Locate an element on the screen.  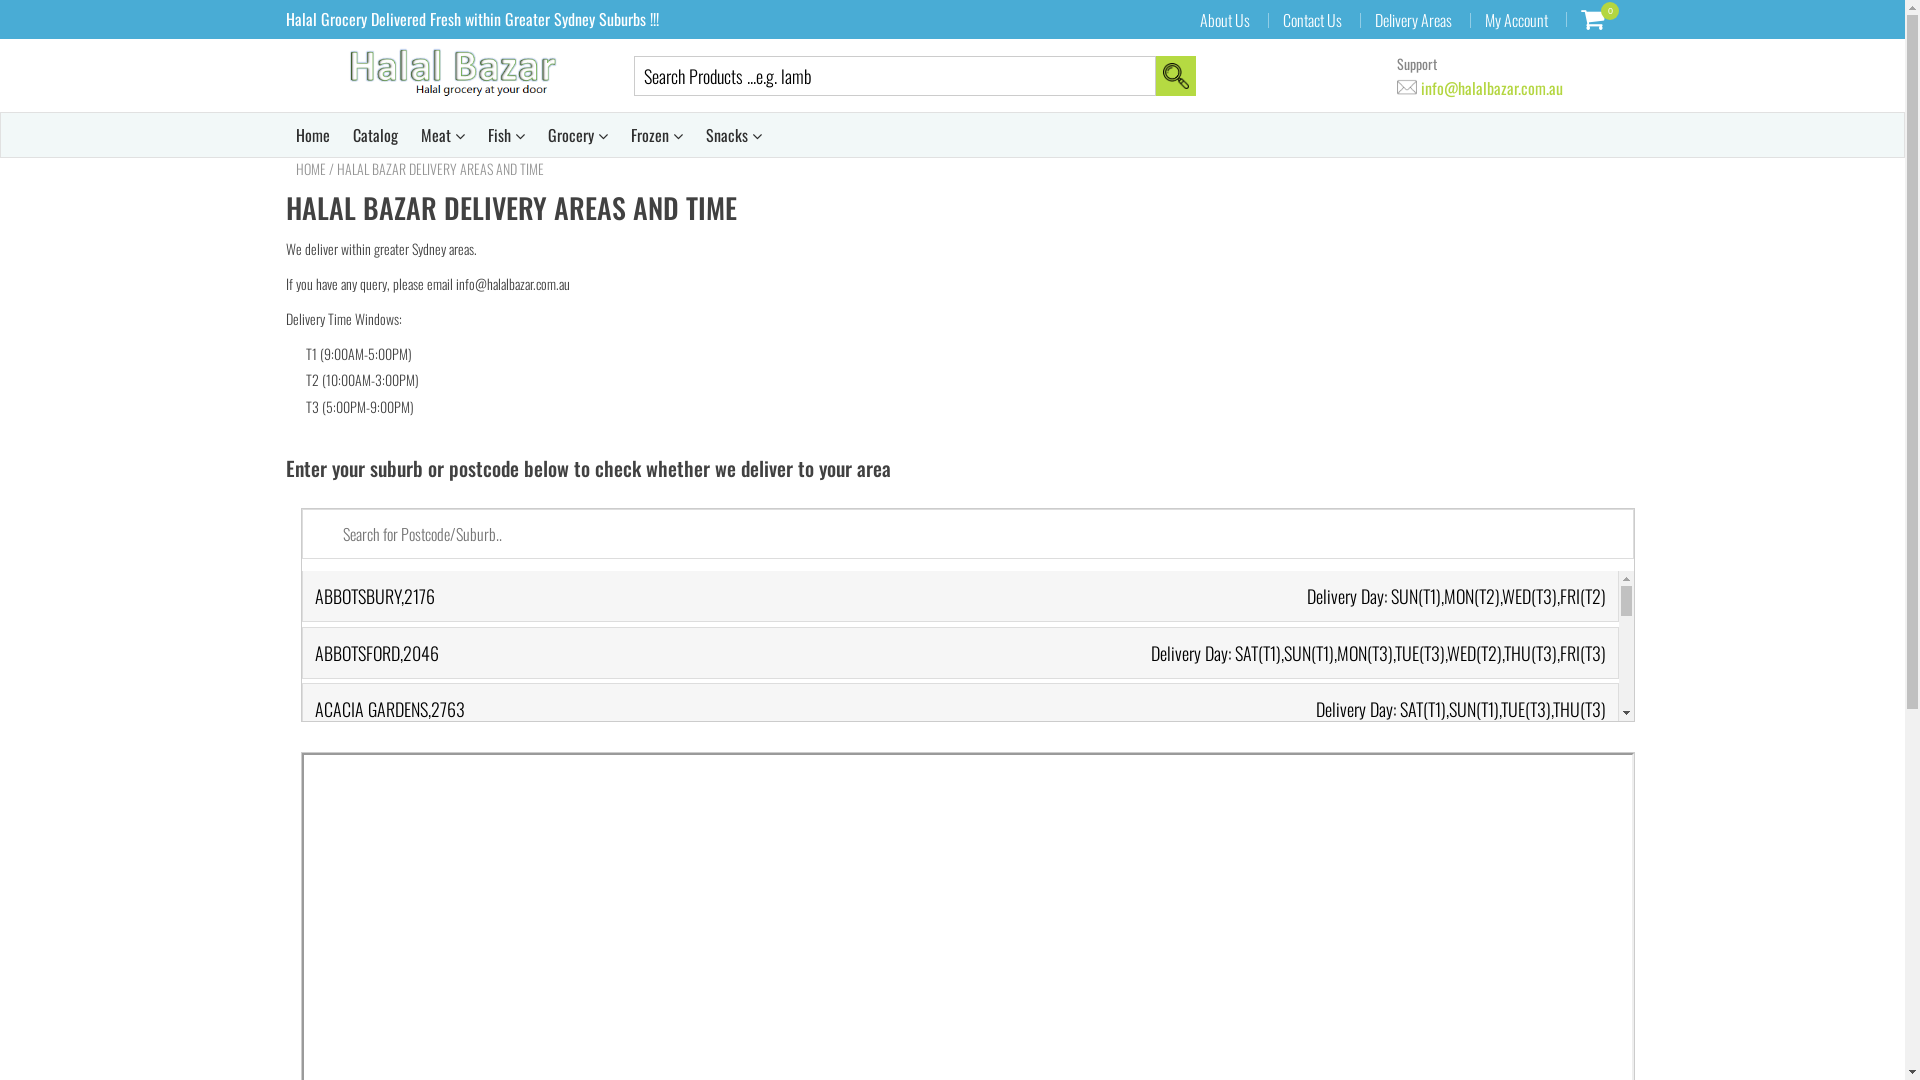
Fish is located at coordinates (506, 135).